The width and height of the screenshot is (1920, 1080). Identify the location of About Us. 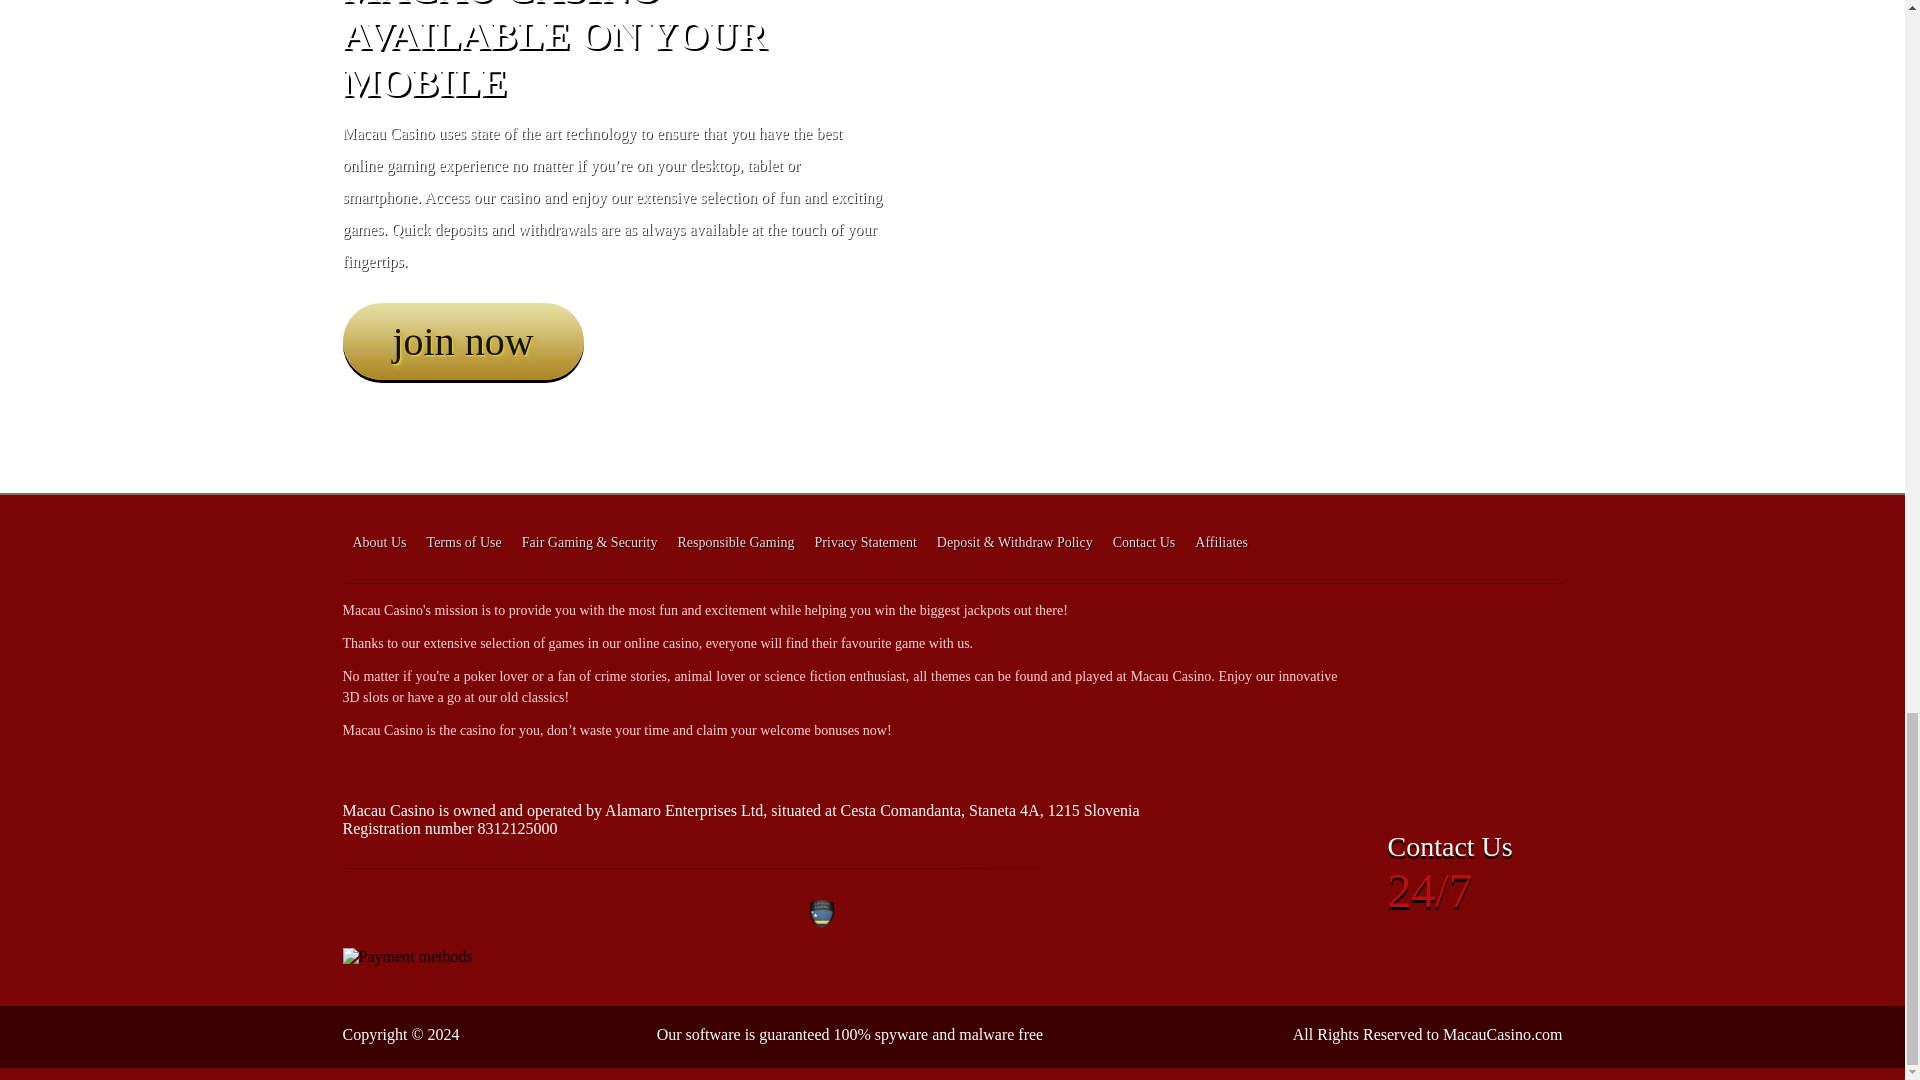
(378, 542).